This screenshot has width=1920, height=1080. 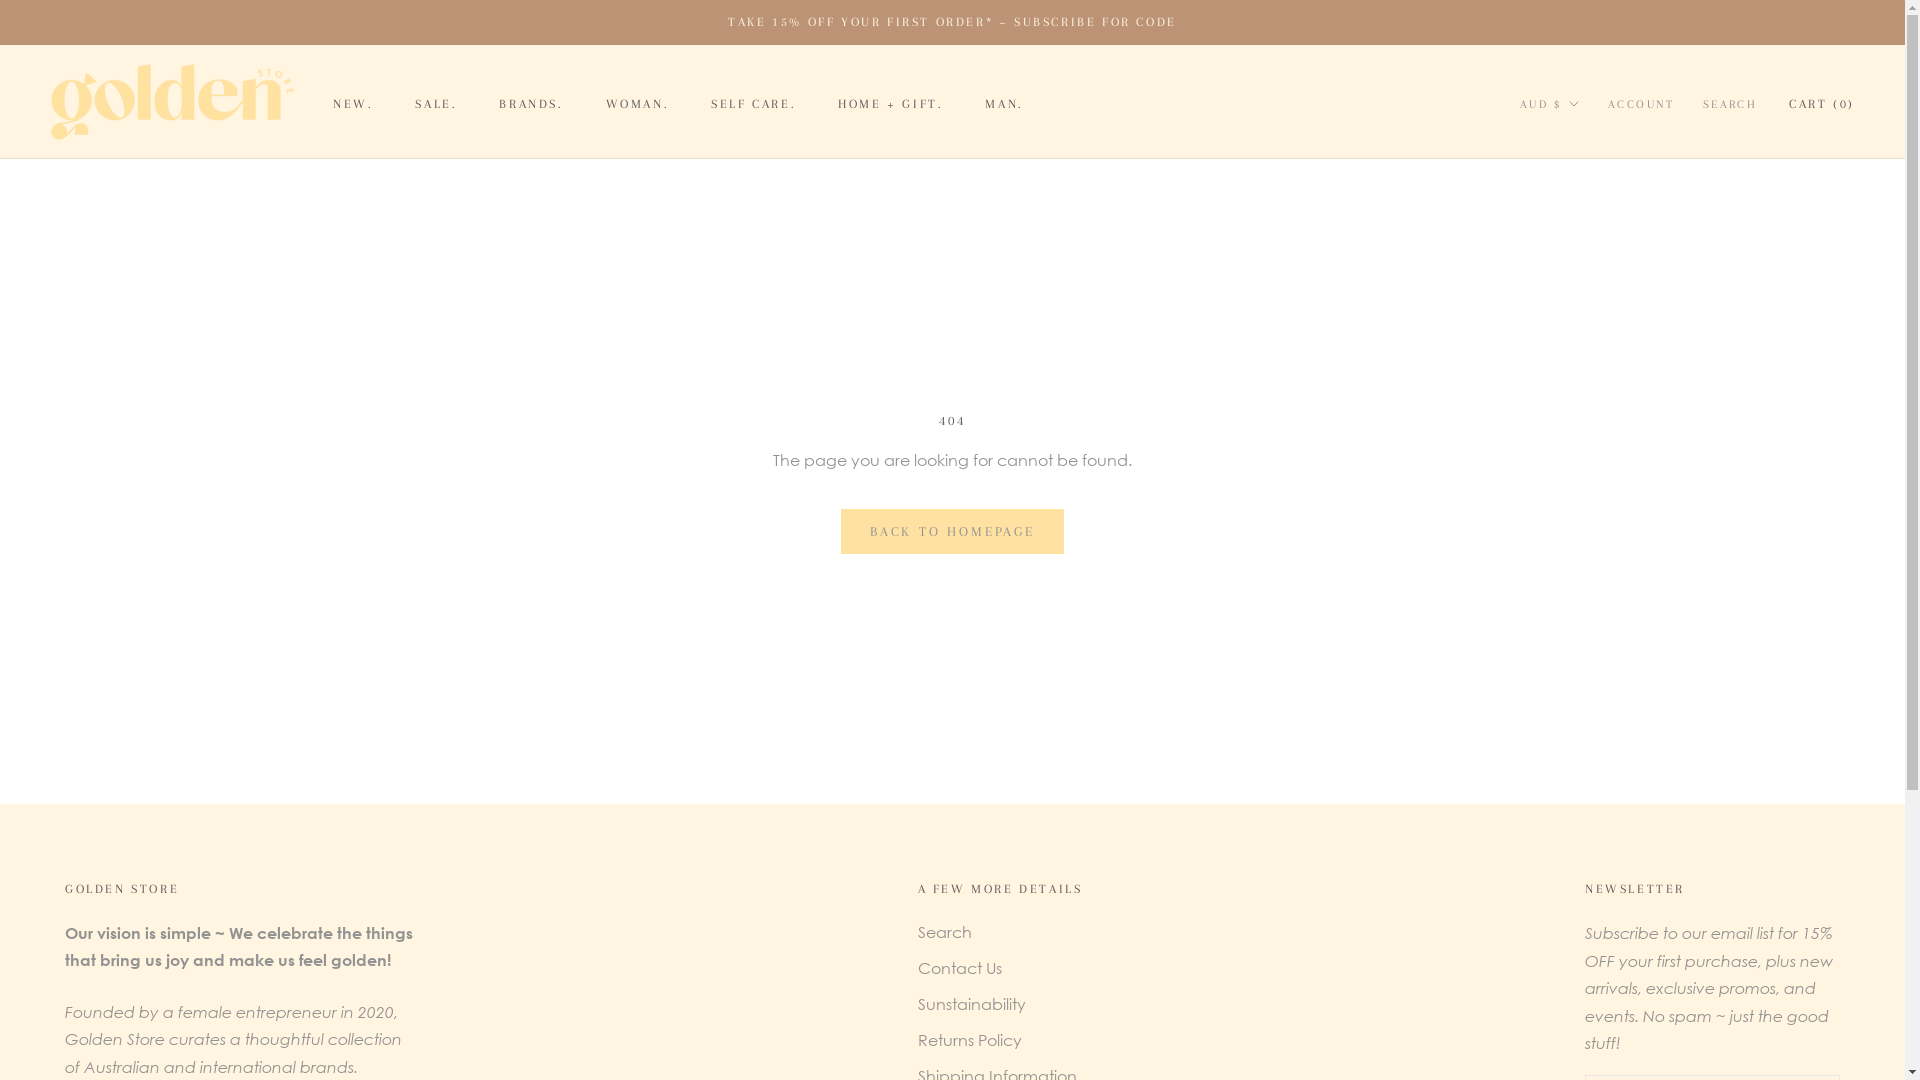 I want to click on CART (0), so click(x=1822, y=104).